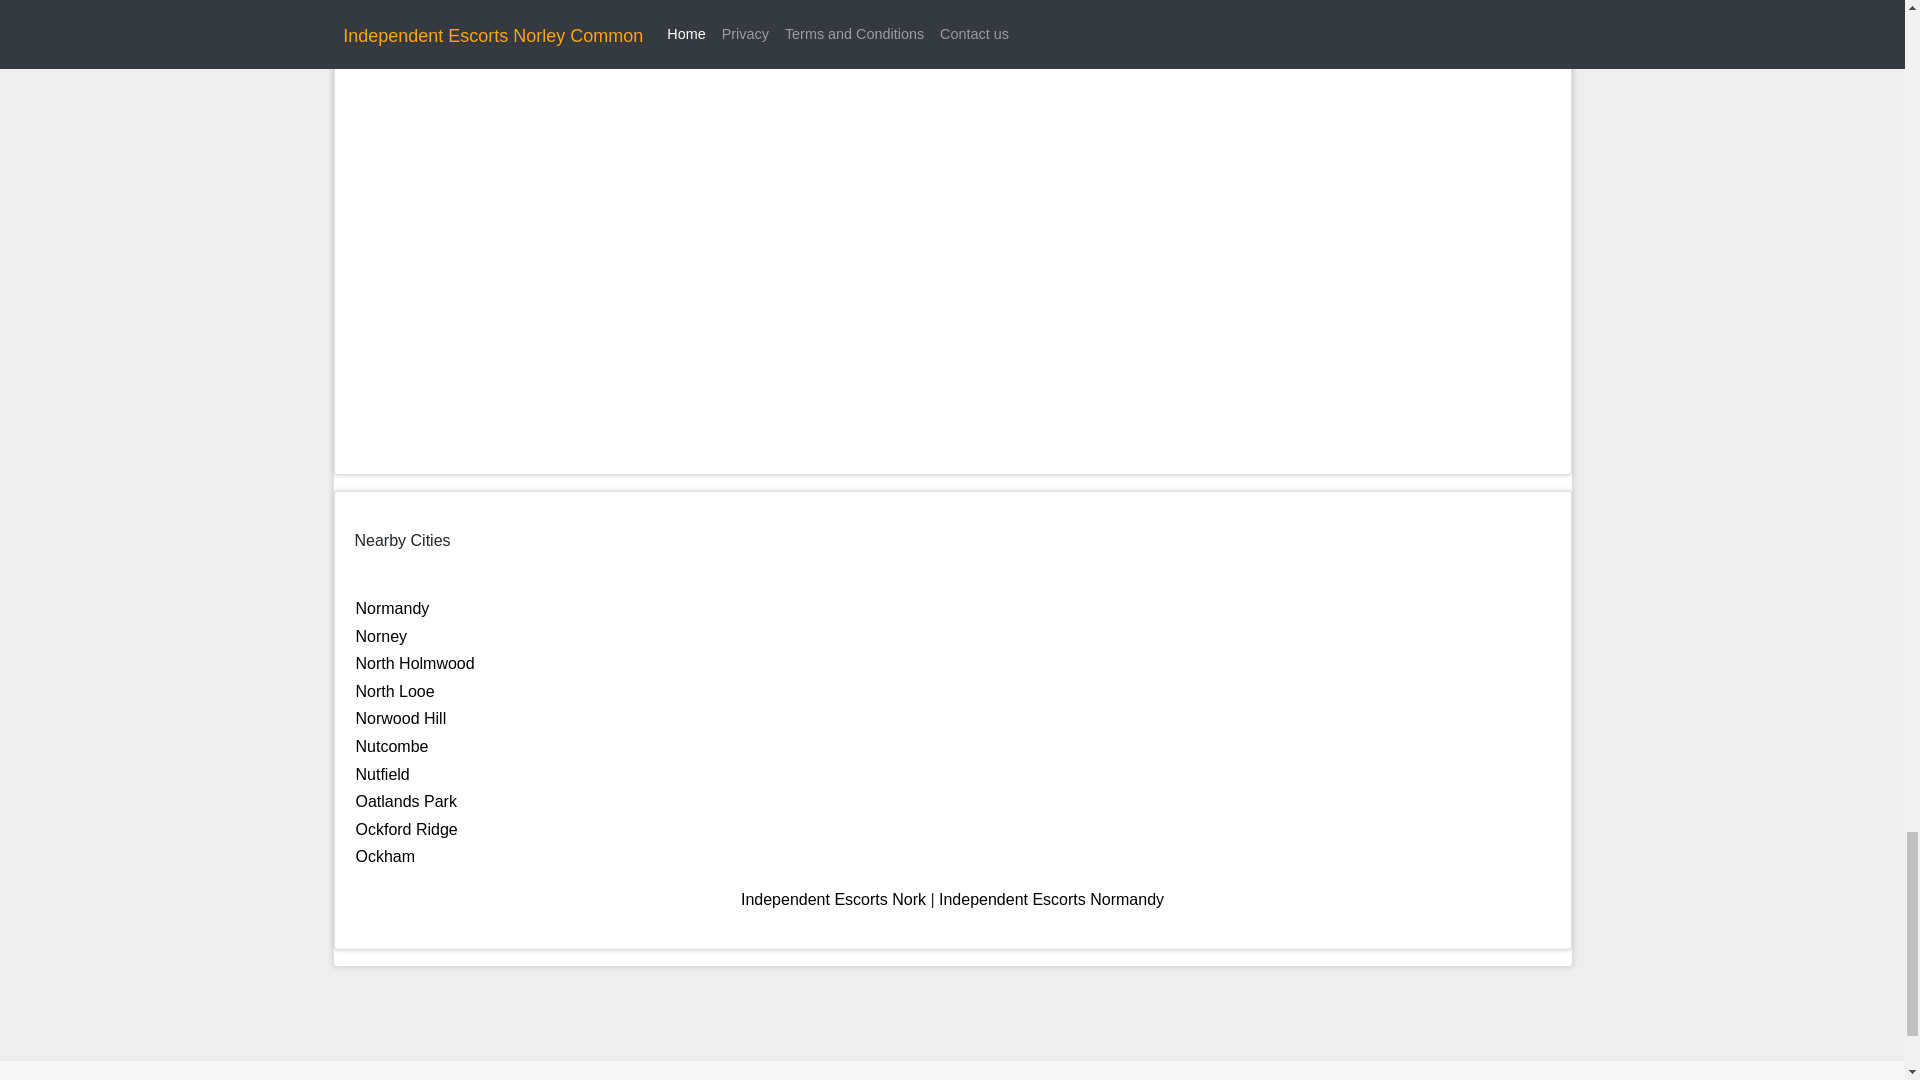 Image resolution: width=1920 pixels, height=1080 pixels. I want to click on Normandy, so click(392, 608).